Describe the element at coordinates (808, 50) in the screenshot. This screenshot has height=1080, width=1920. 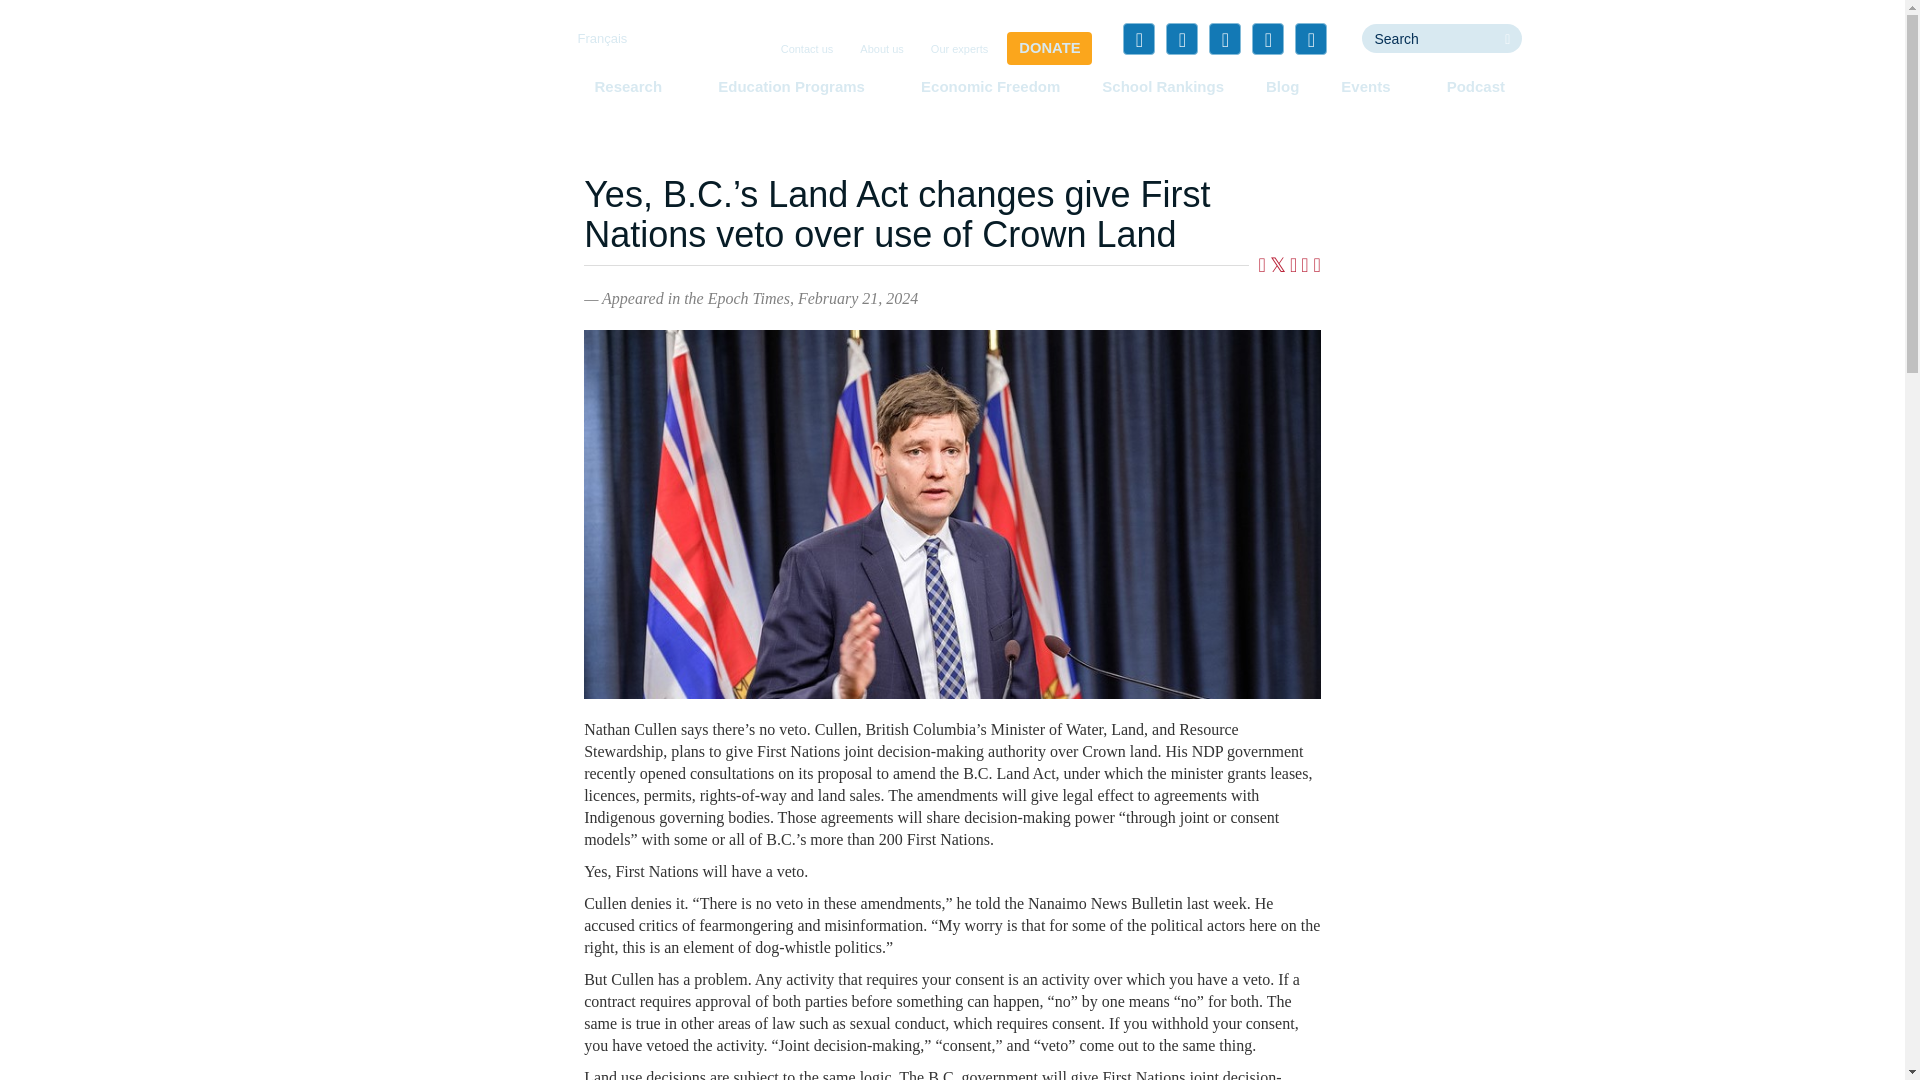
I see `Contact us` at that location.